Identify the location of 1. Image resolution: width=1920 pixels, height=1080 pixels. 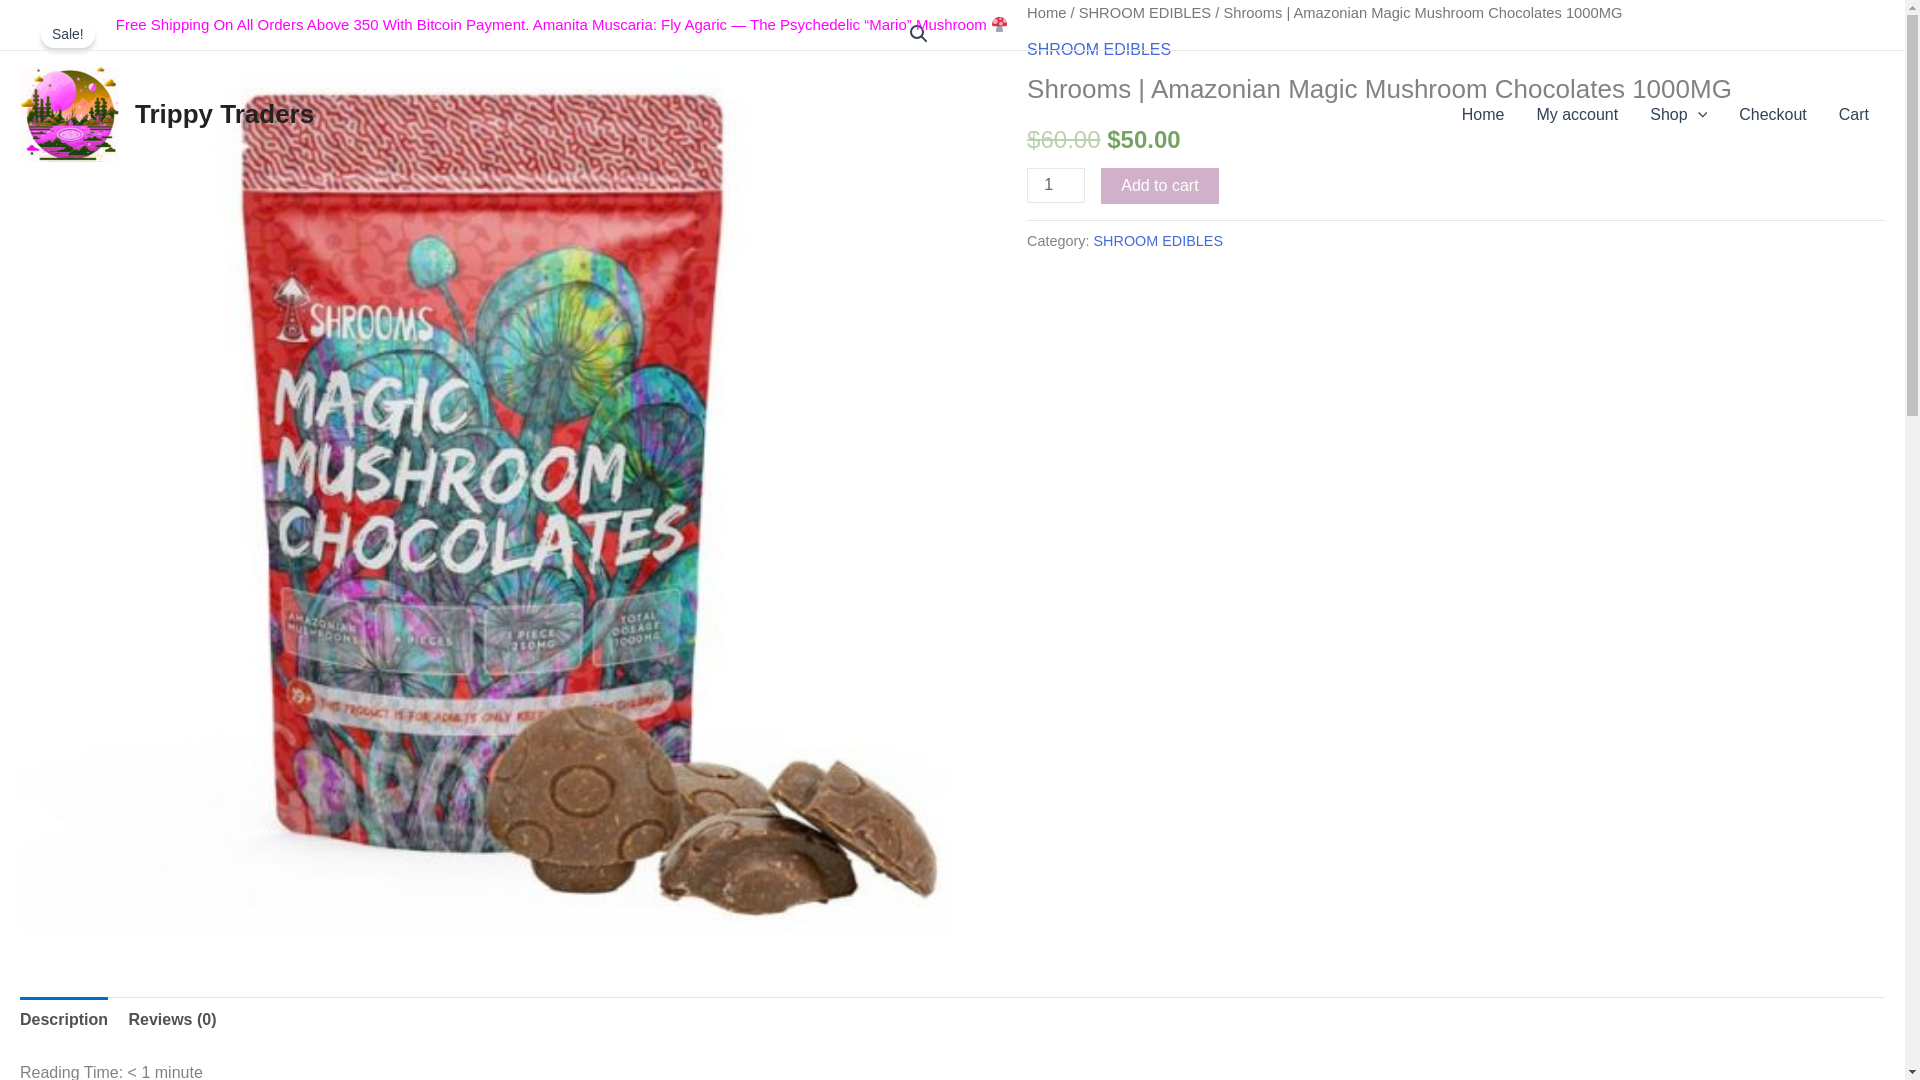
(1056, 186).